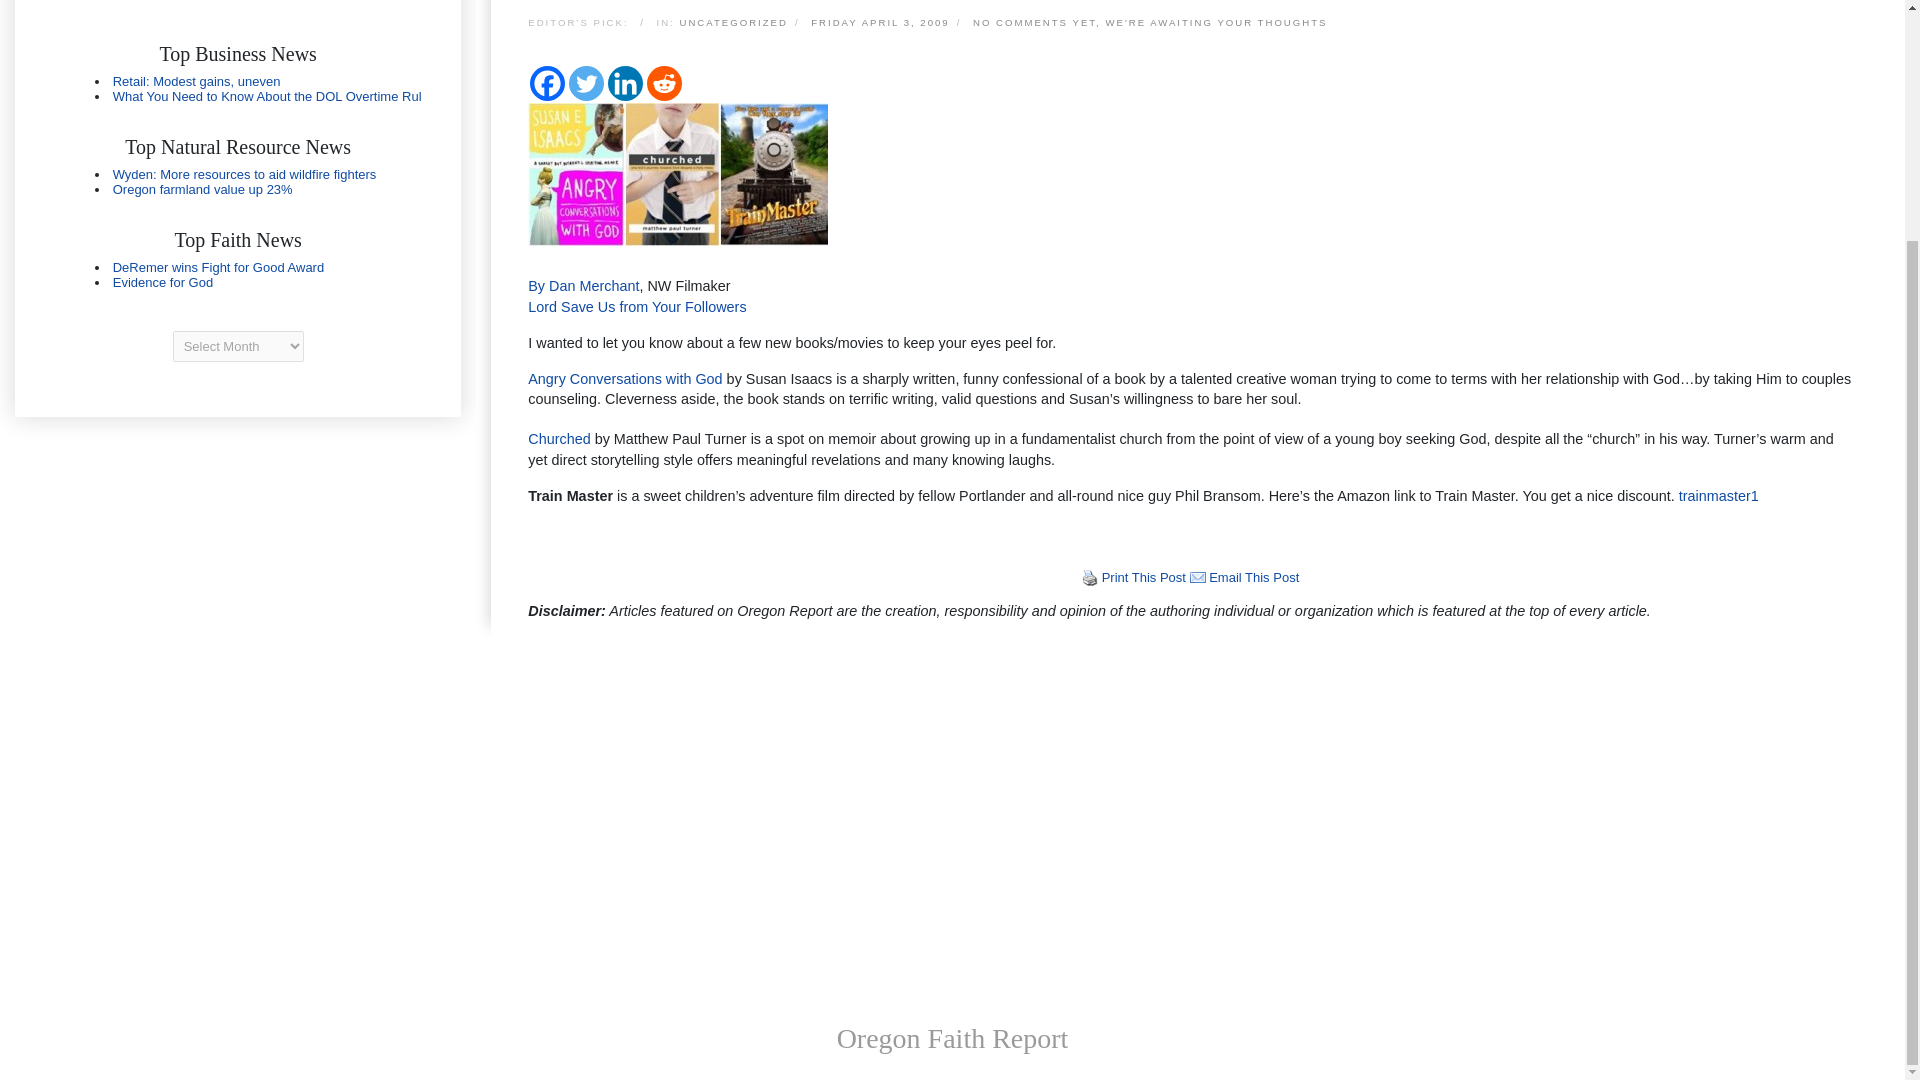  What do you see at coordinates (637, 307) in the screenshot?
I see `Lord Save Us from Your Followers` at bounding box center [637, 307].